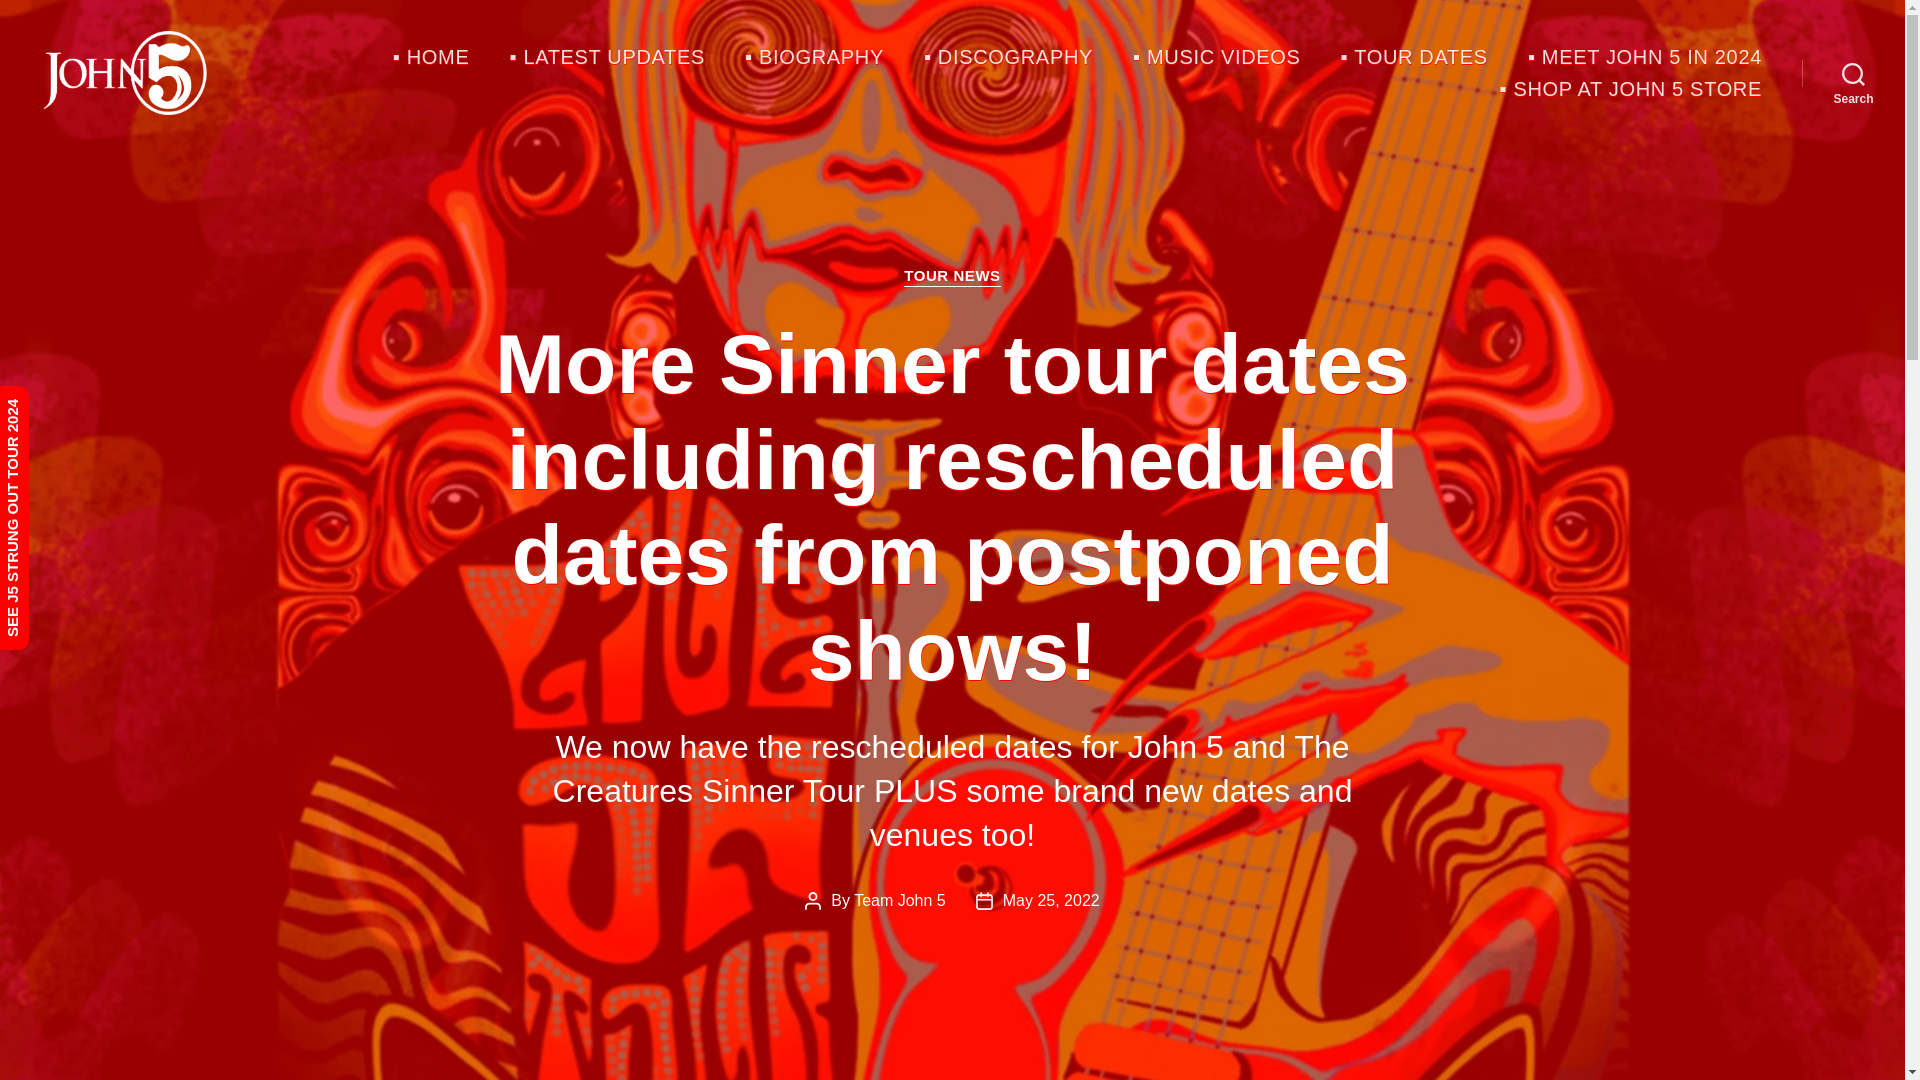 This screenshot has height=1080, width=1920. Describe the element at coordinates (814, 57) in the screenshot. I see `About John 5` at that location.